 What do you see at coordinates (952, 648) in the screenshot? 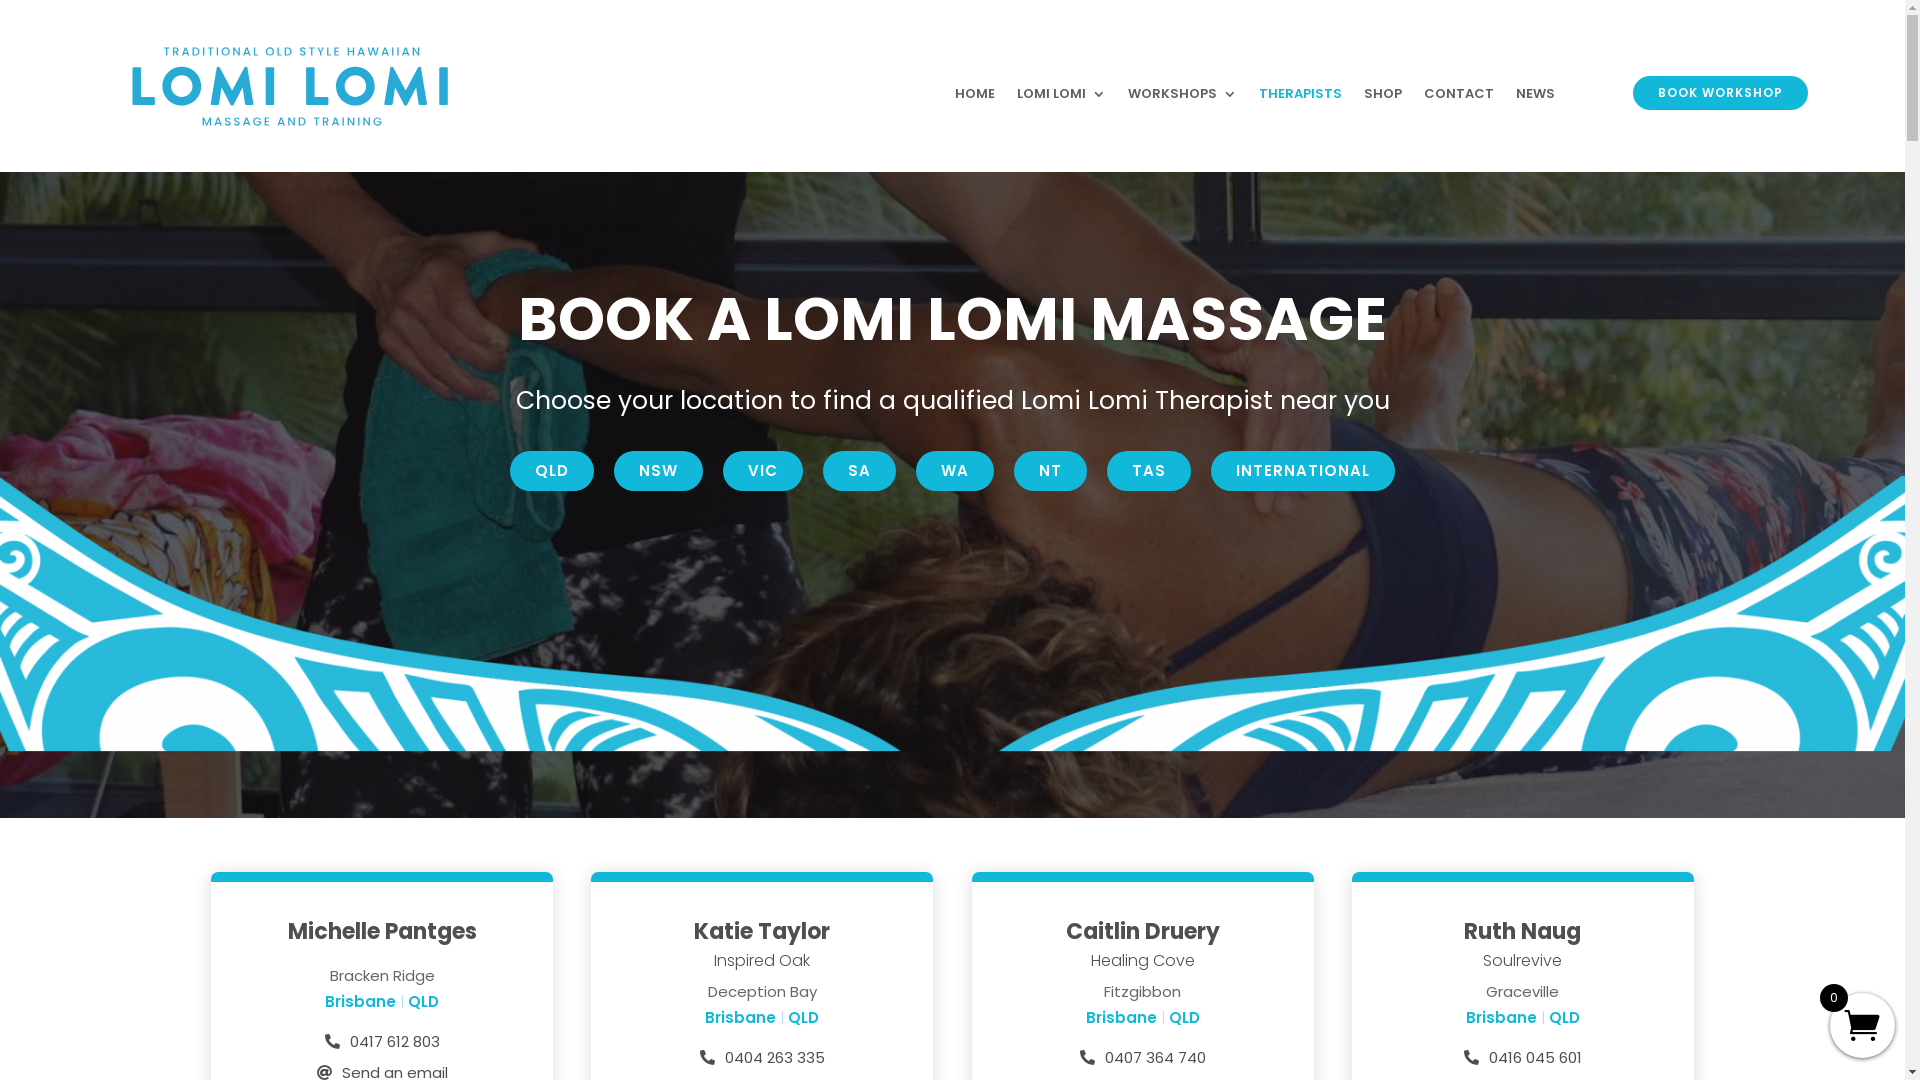
I see `Artboard 35` at bounding box center [952, 648].